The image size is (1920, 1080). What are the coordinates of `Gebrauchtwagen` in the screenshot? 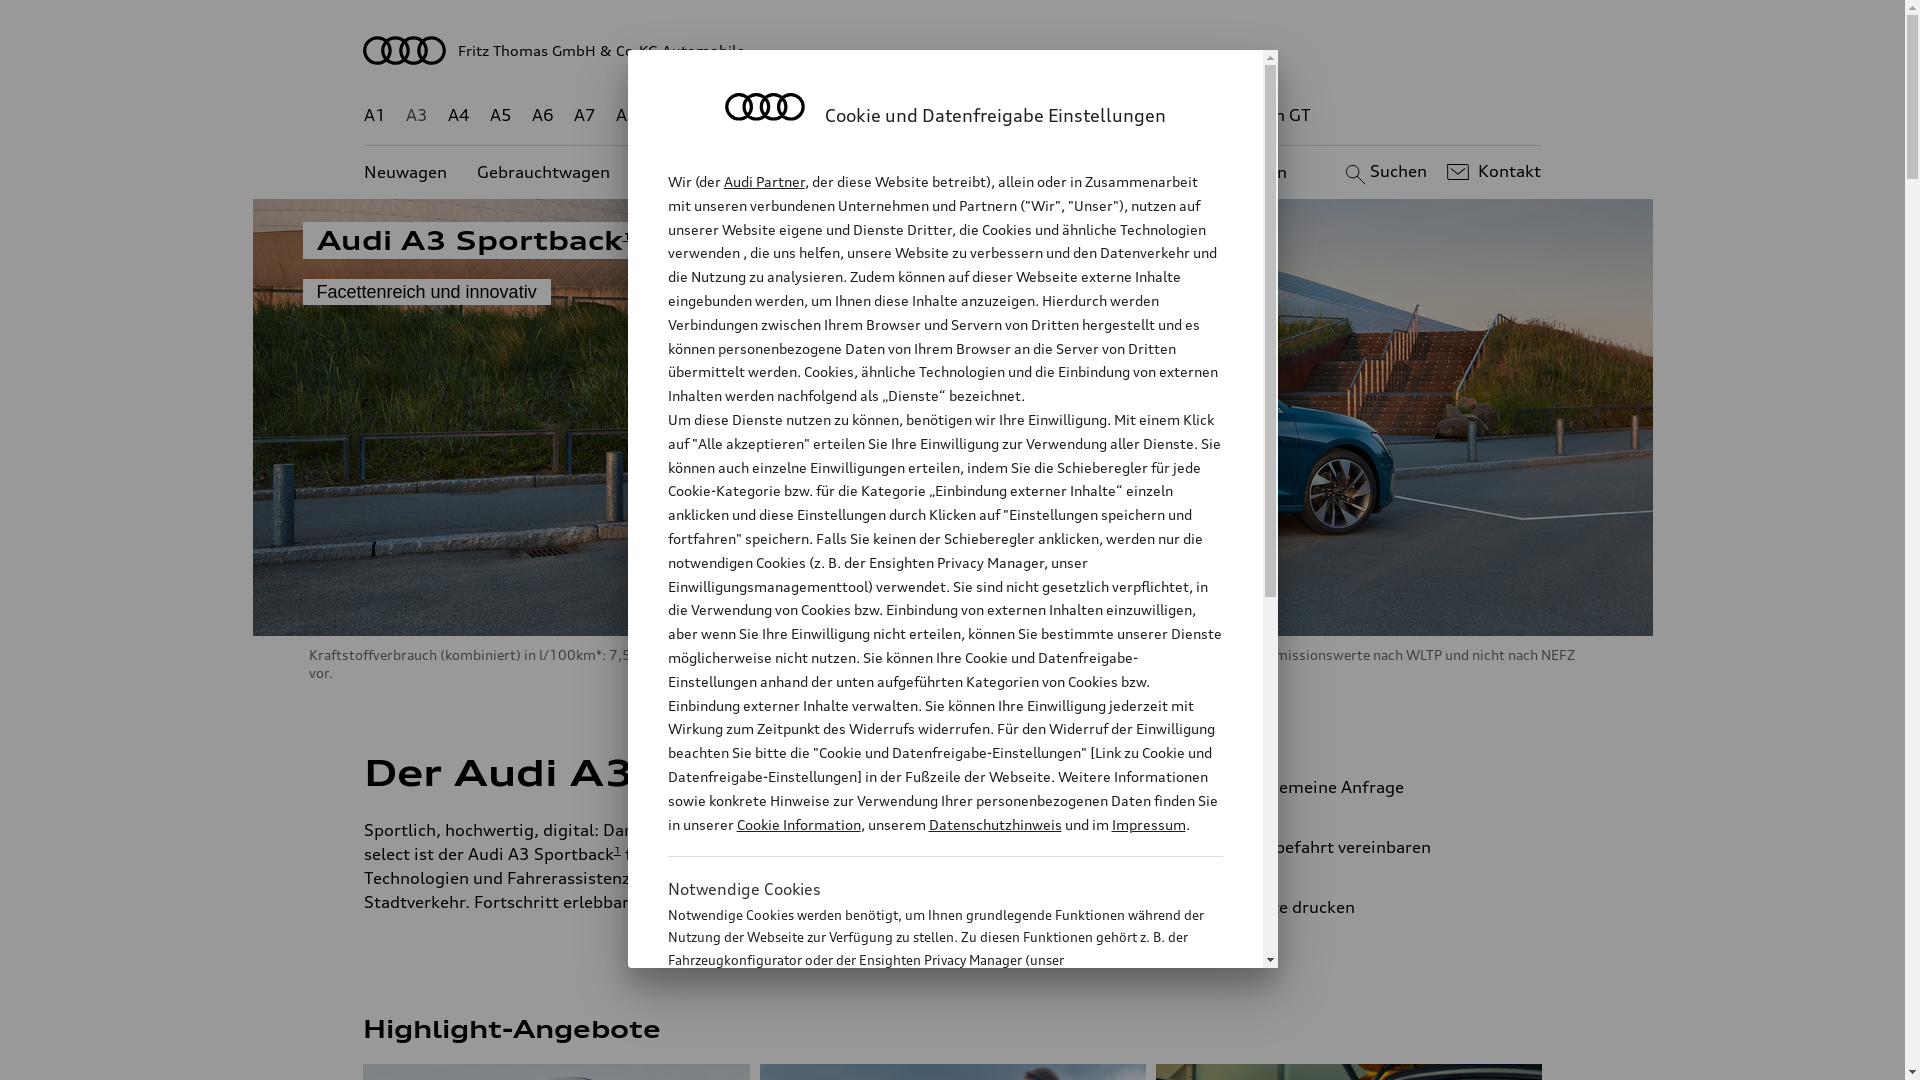 It's located at (544, 172).